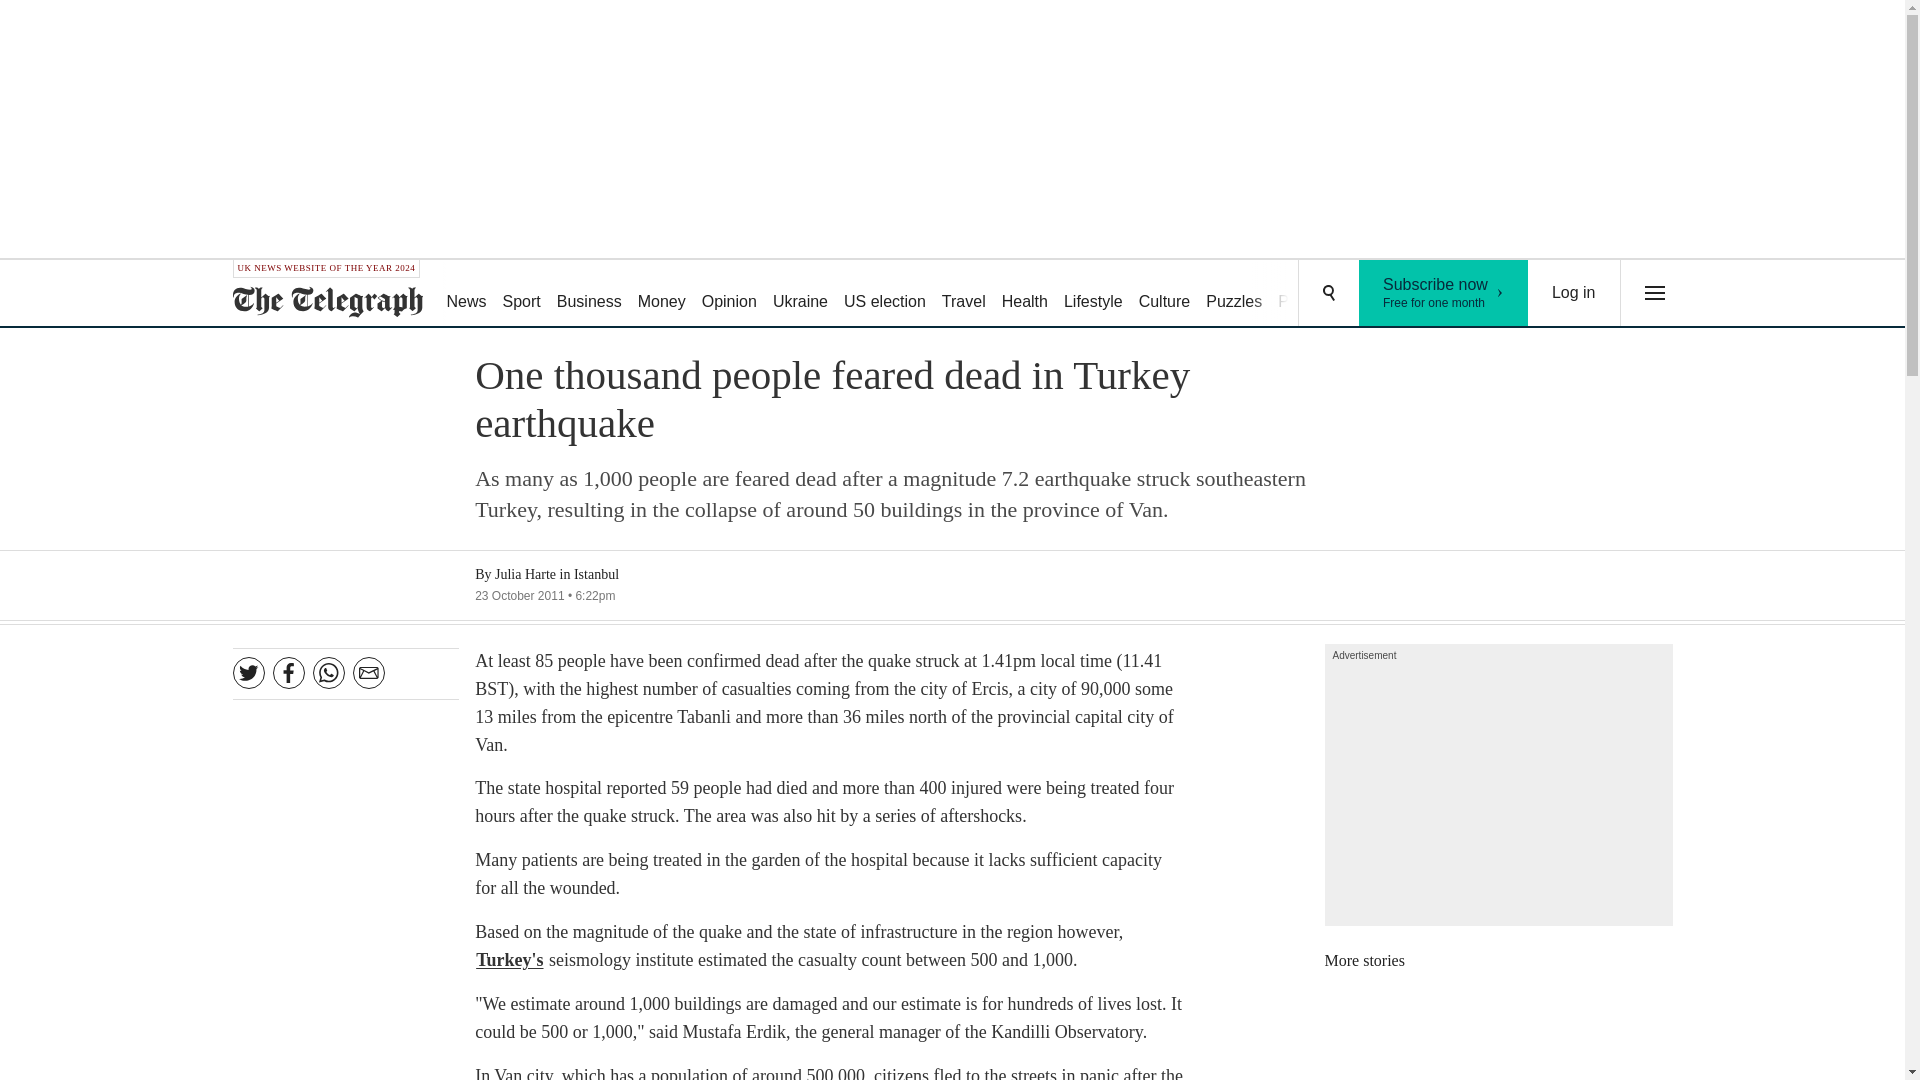  Describe the element at coordinates (1444, 293) in the screenshot. I see `Travel` at that location.